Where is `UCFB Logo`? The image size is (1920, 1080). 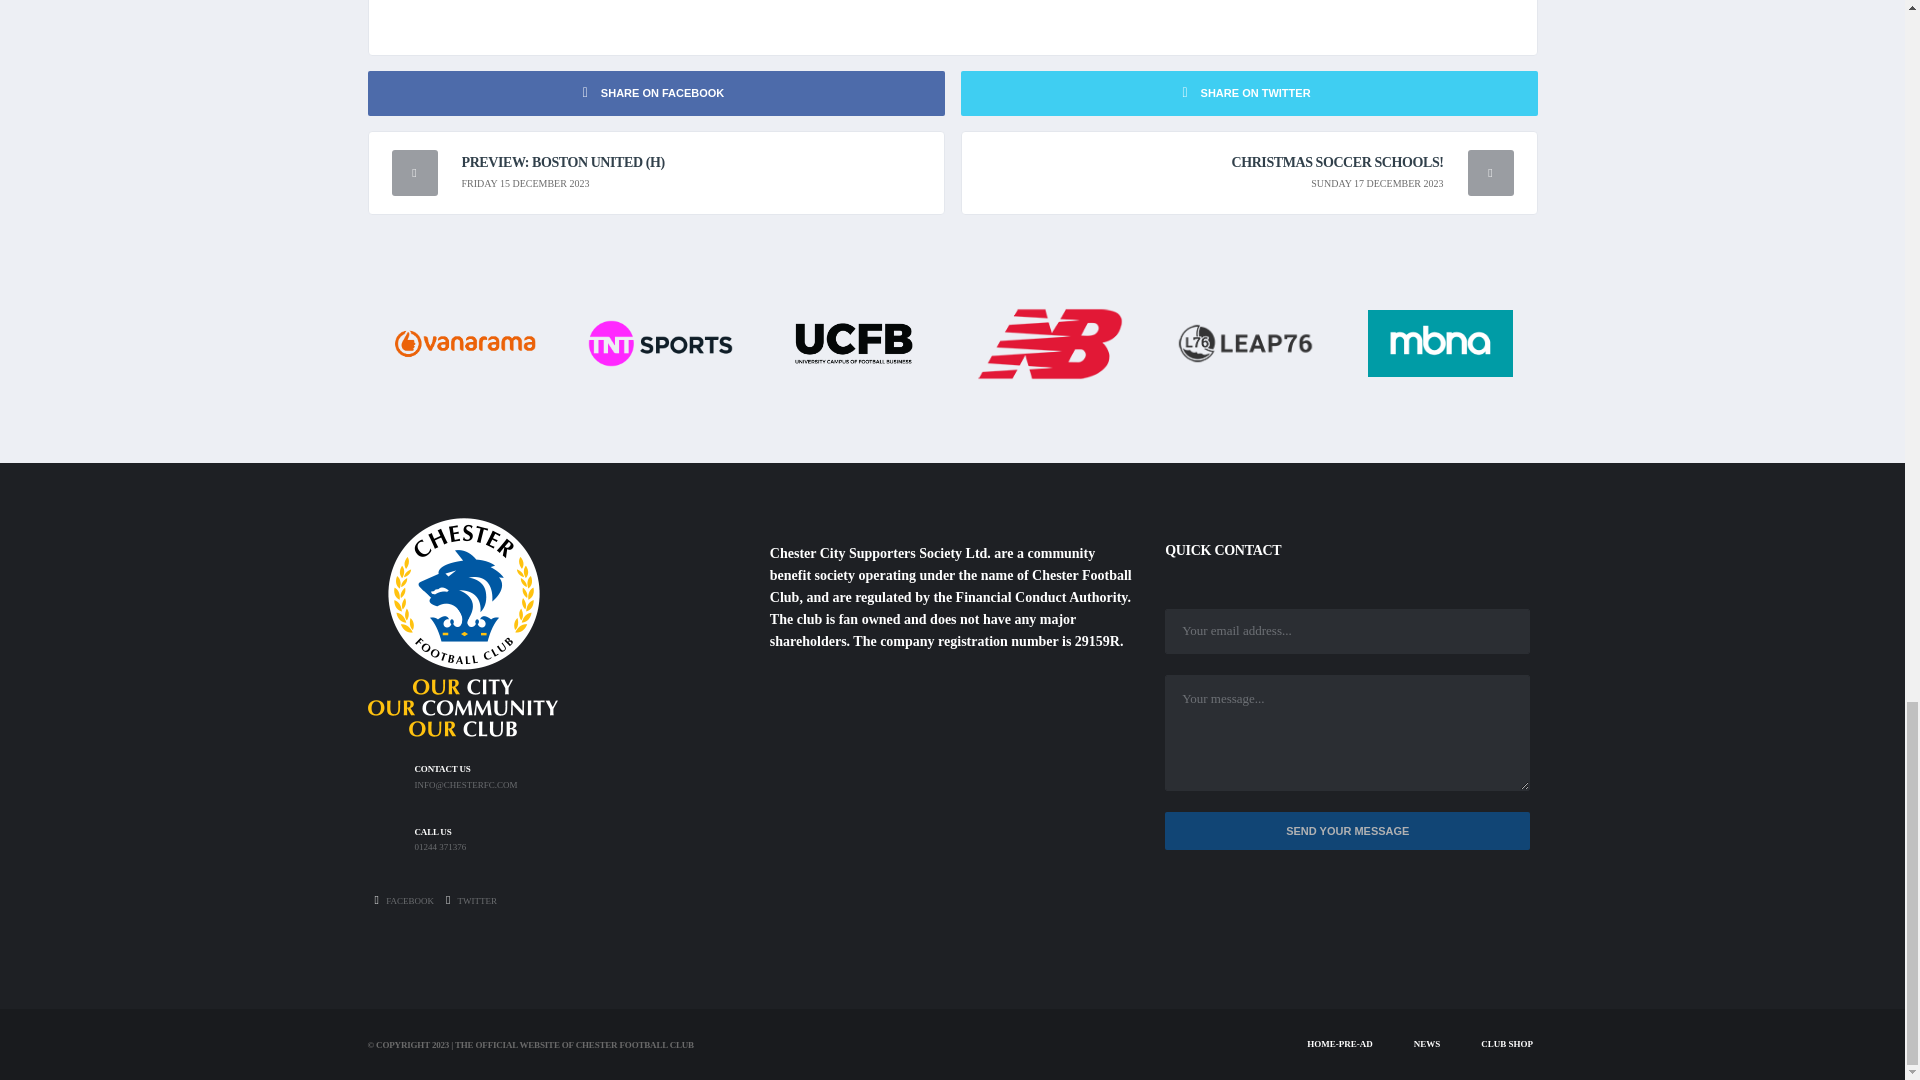
UCFB Logo is located at coordinates (854, 342).